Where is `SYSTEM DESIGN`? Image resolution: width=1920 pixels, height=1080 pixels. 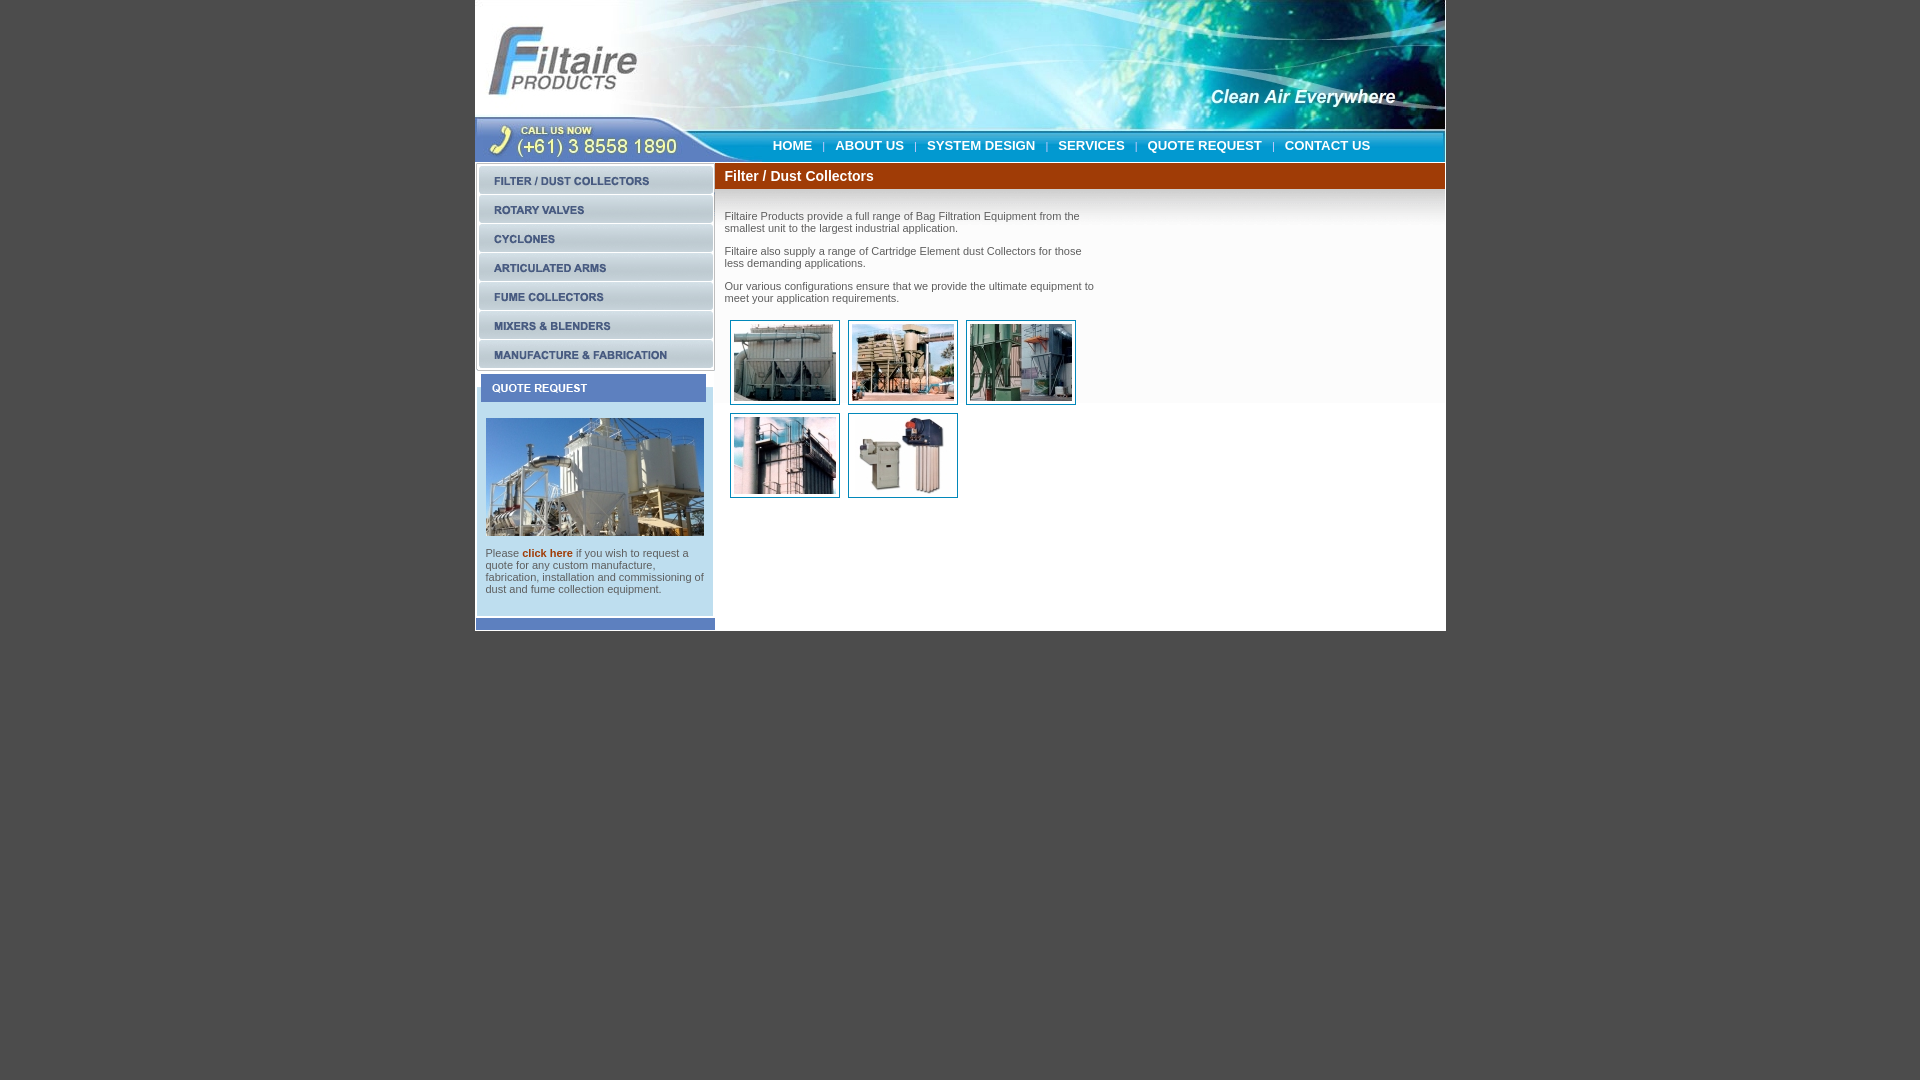
SYSTEM DESIGN is located at coordinates (981, 134).